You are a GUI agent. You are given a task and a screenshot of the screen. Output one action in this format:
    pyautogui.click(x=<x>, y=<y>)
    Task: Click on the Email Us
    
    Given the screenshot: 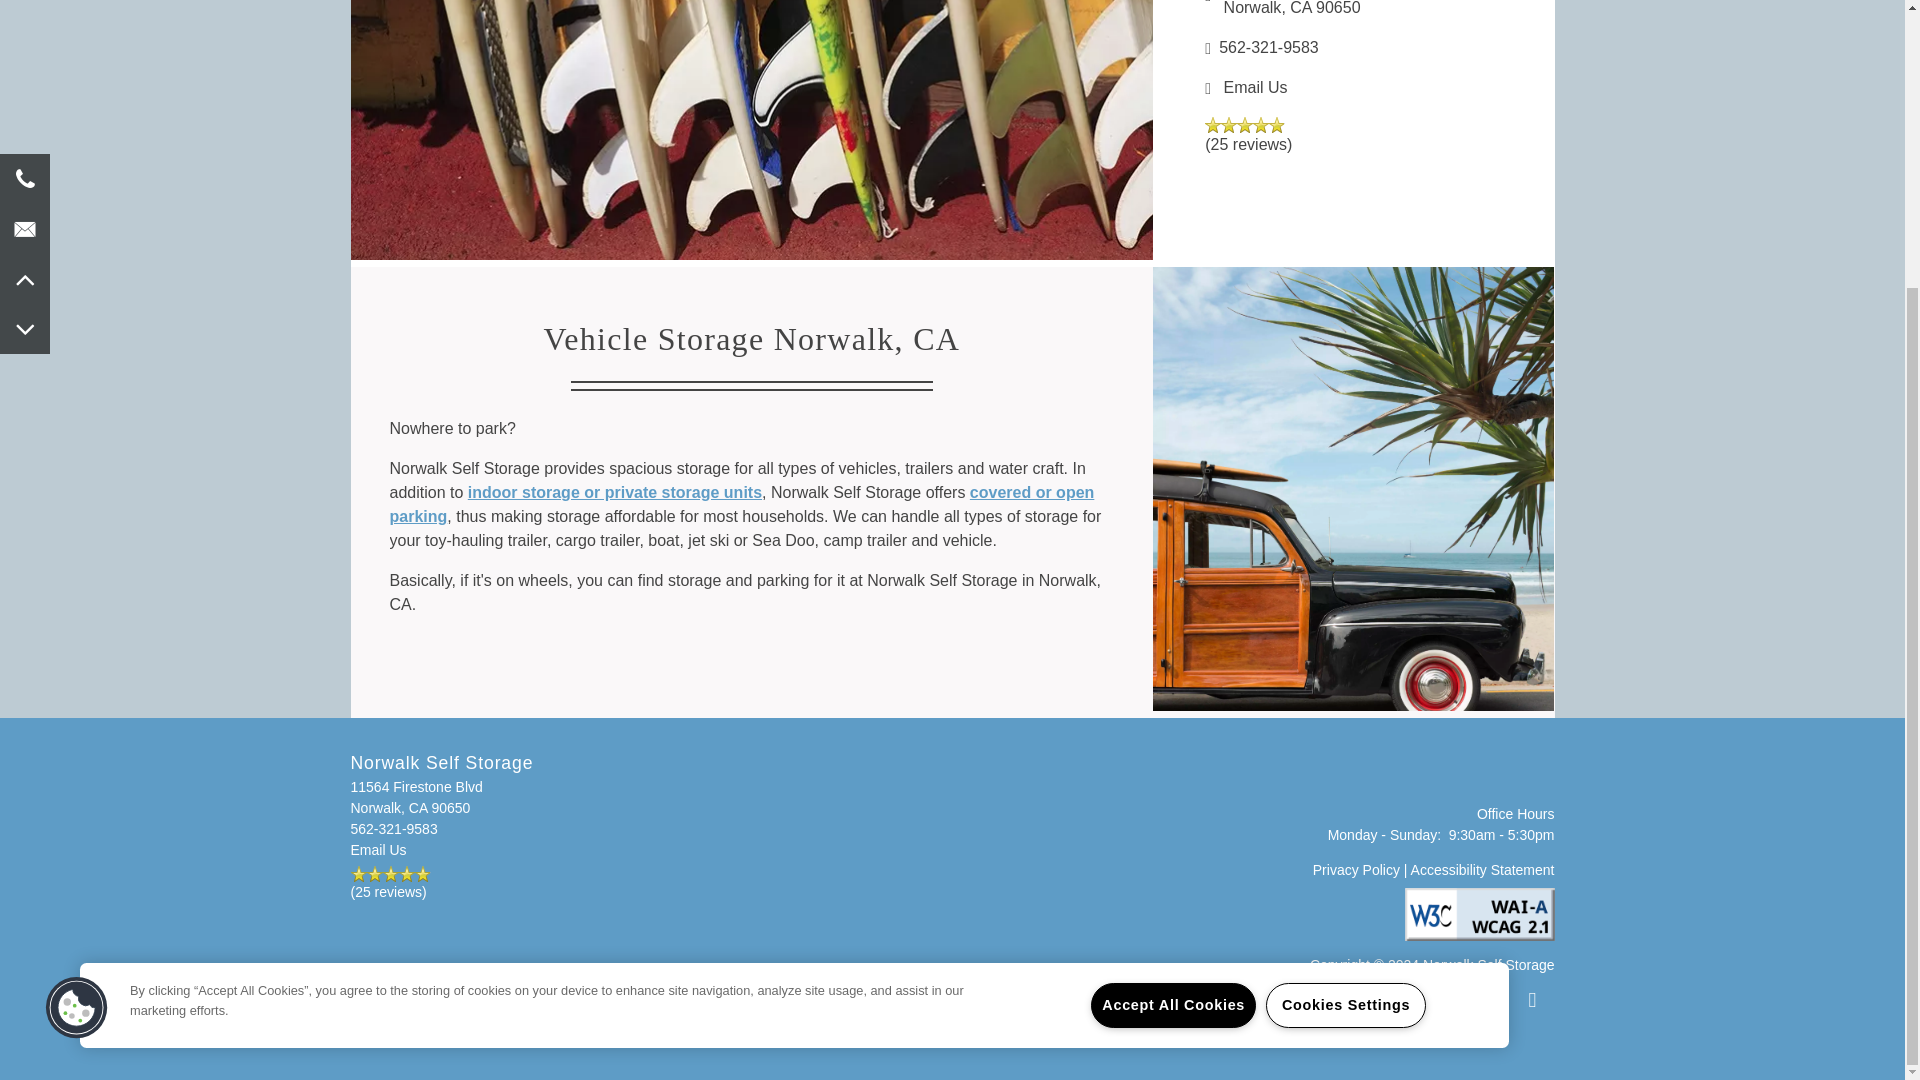 What is the action you would take?
    pyautogui.click(x=615, y=492)
    